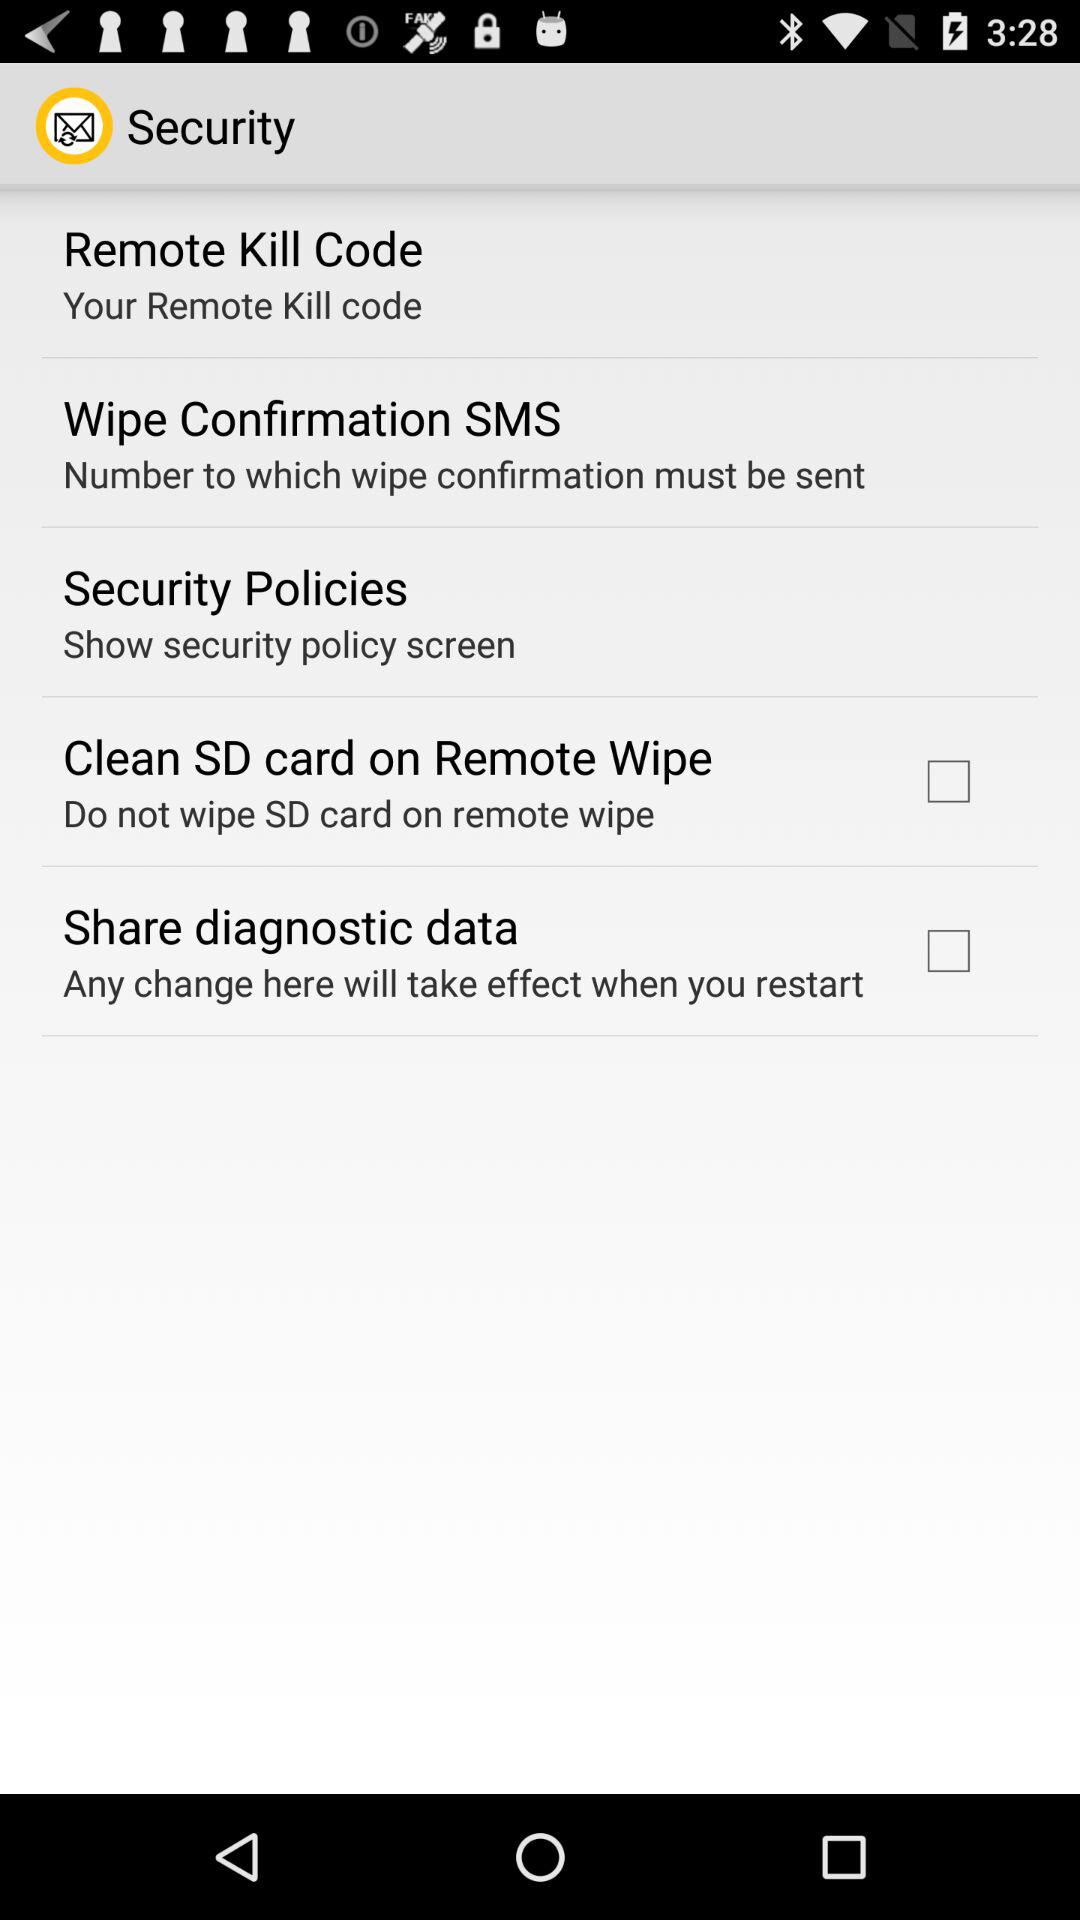 The width and height of the screenshot is (1080, 1920). What do you see at coordinates (236, 586) in the screenshot?
I see `swipe until security policies item` at bounding box center [236, 586].